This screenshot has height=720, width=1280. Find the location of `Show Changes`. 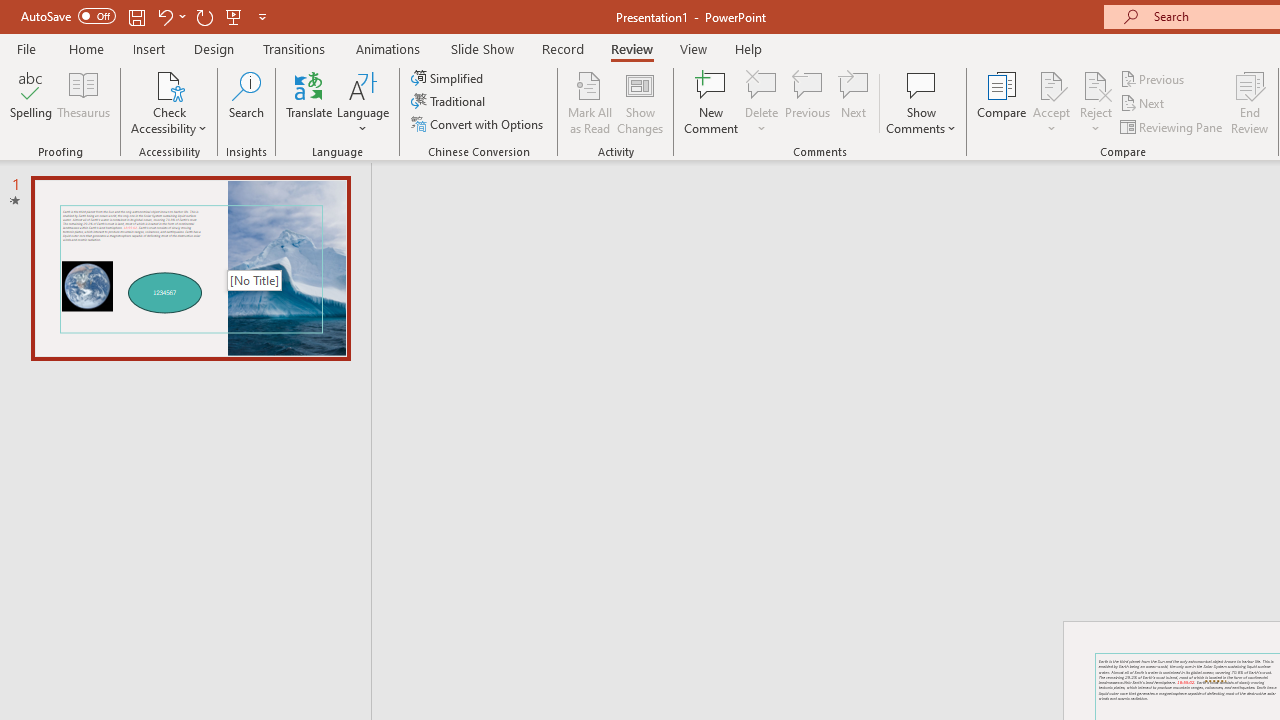

Show Changes is located at coordinates (640, 102).